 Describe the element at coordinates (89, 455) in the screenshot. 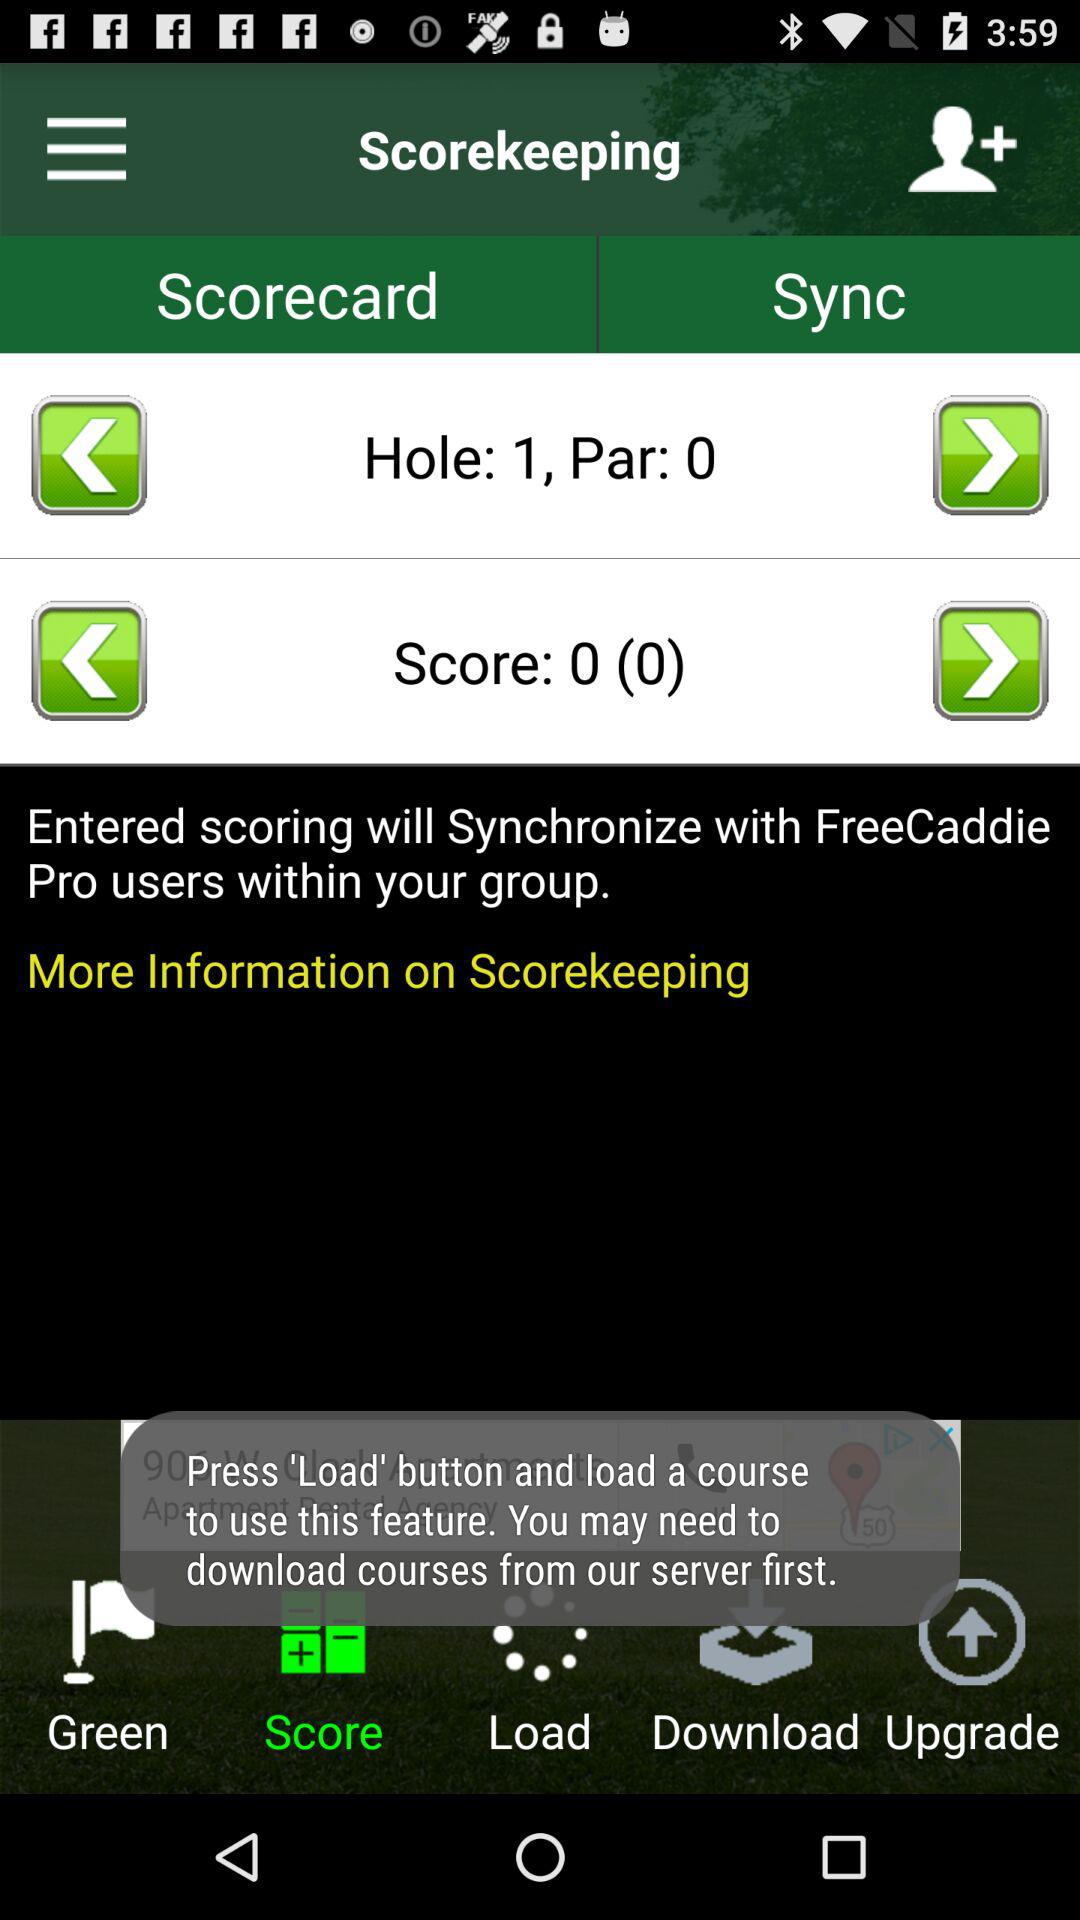

I see `back button` at that location.